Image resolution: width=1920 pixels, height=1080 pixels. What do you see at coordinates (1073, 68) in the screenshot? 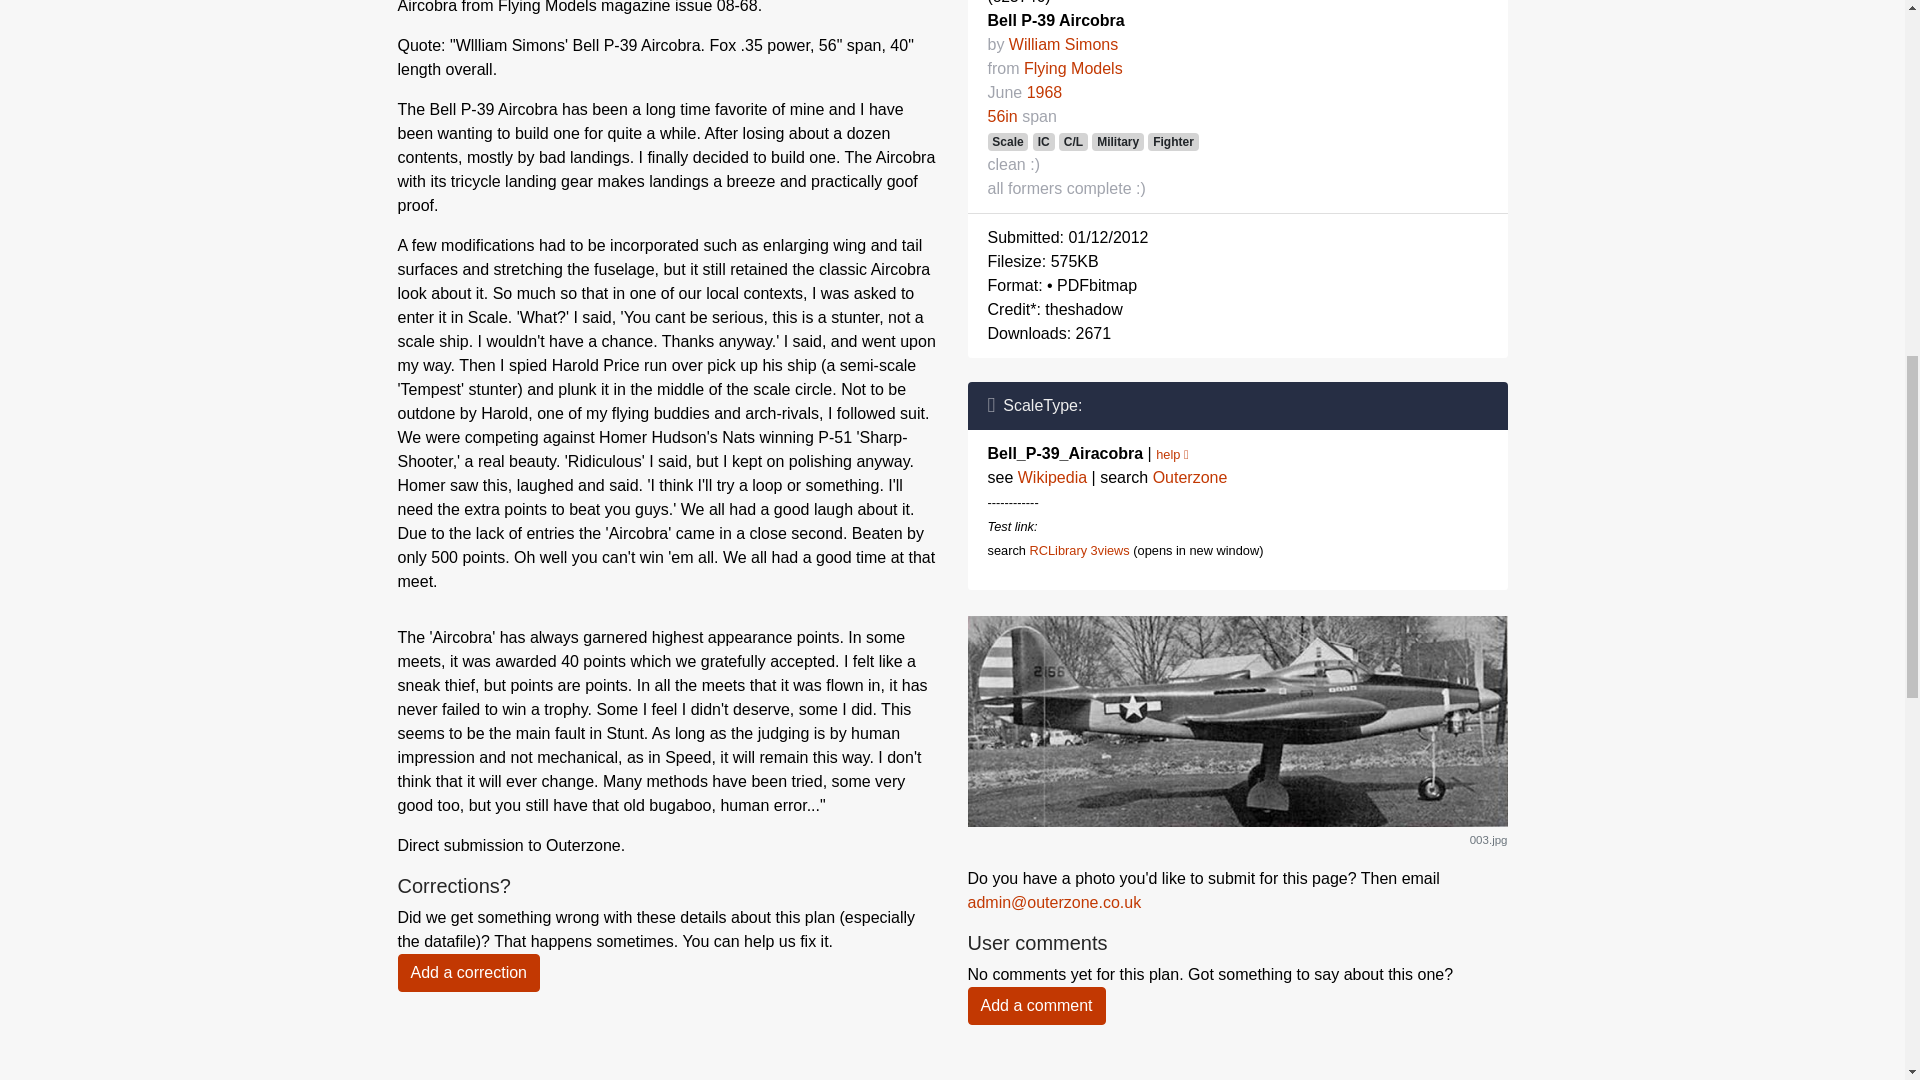
I see `Flying Models` at bounding box center [1073, 68].